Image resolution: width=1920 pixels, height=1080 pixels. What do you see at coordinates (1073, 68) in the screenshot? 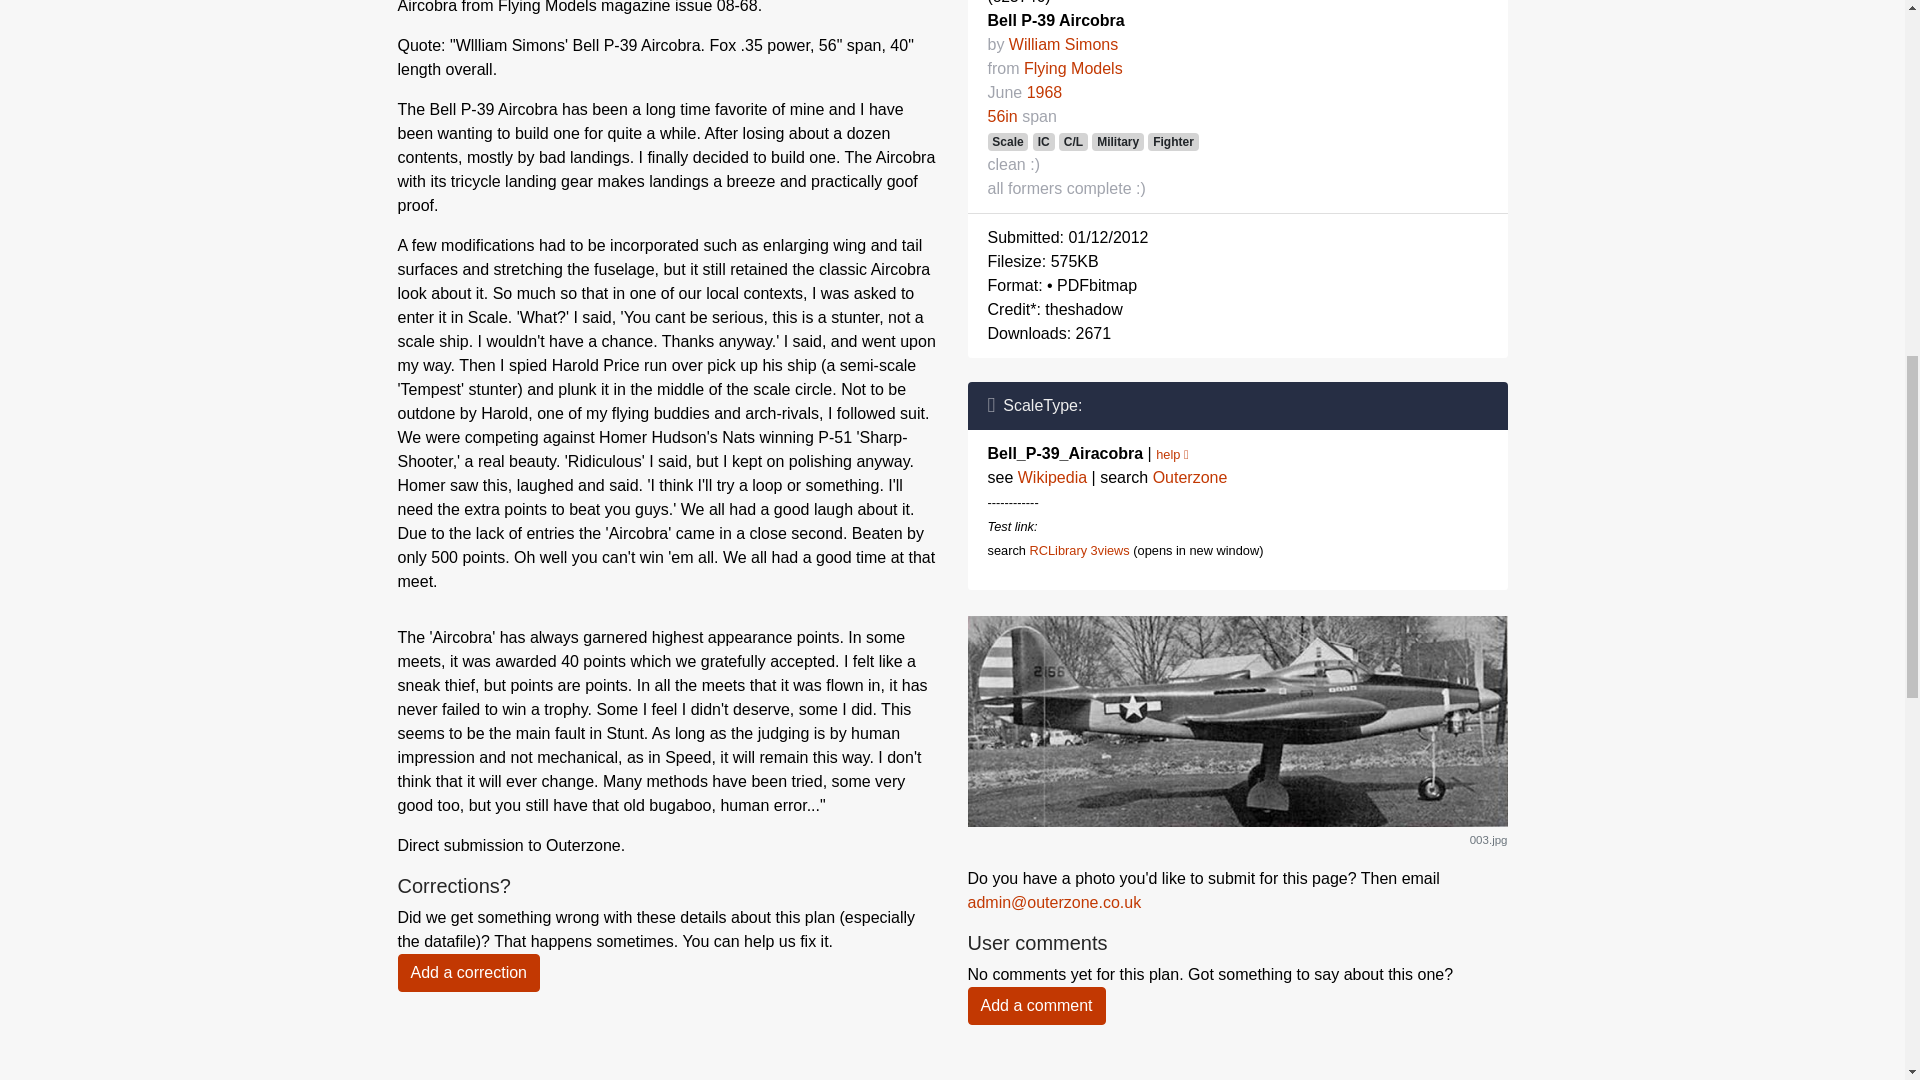
I see `Flying Models` at bounding box center [1073, 68].